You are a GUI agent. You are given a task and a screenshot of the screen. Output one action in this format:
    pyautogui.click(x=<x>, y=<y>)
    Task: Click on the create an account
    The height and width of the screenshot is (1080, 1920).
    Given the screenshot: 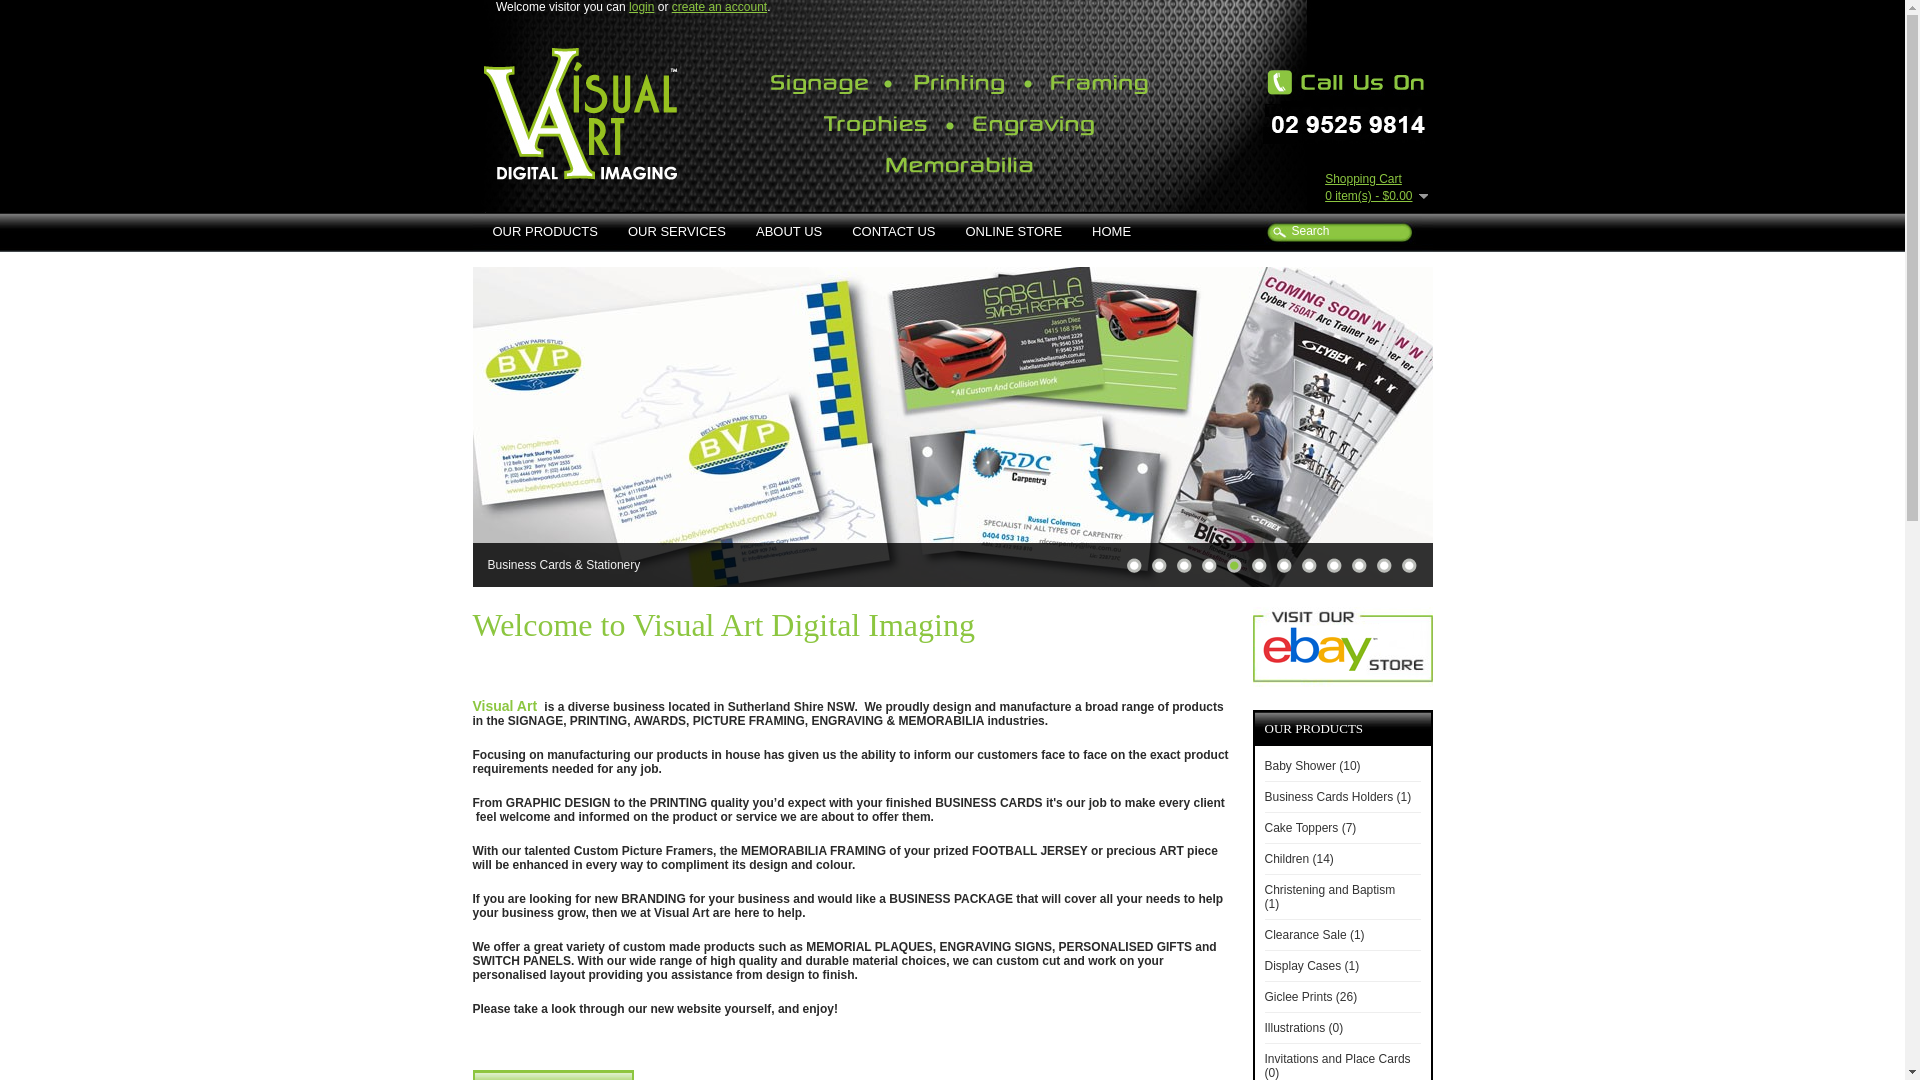 What is the action you would take?
    pyautogui.click(x=720, y=7)
    